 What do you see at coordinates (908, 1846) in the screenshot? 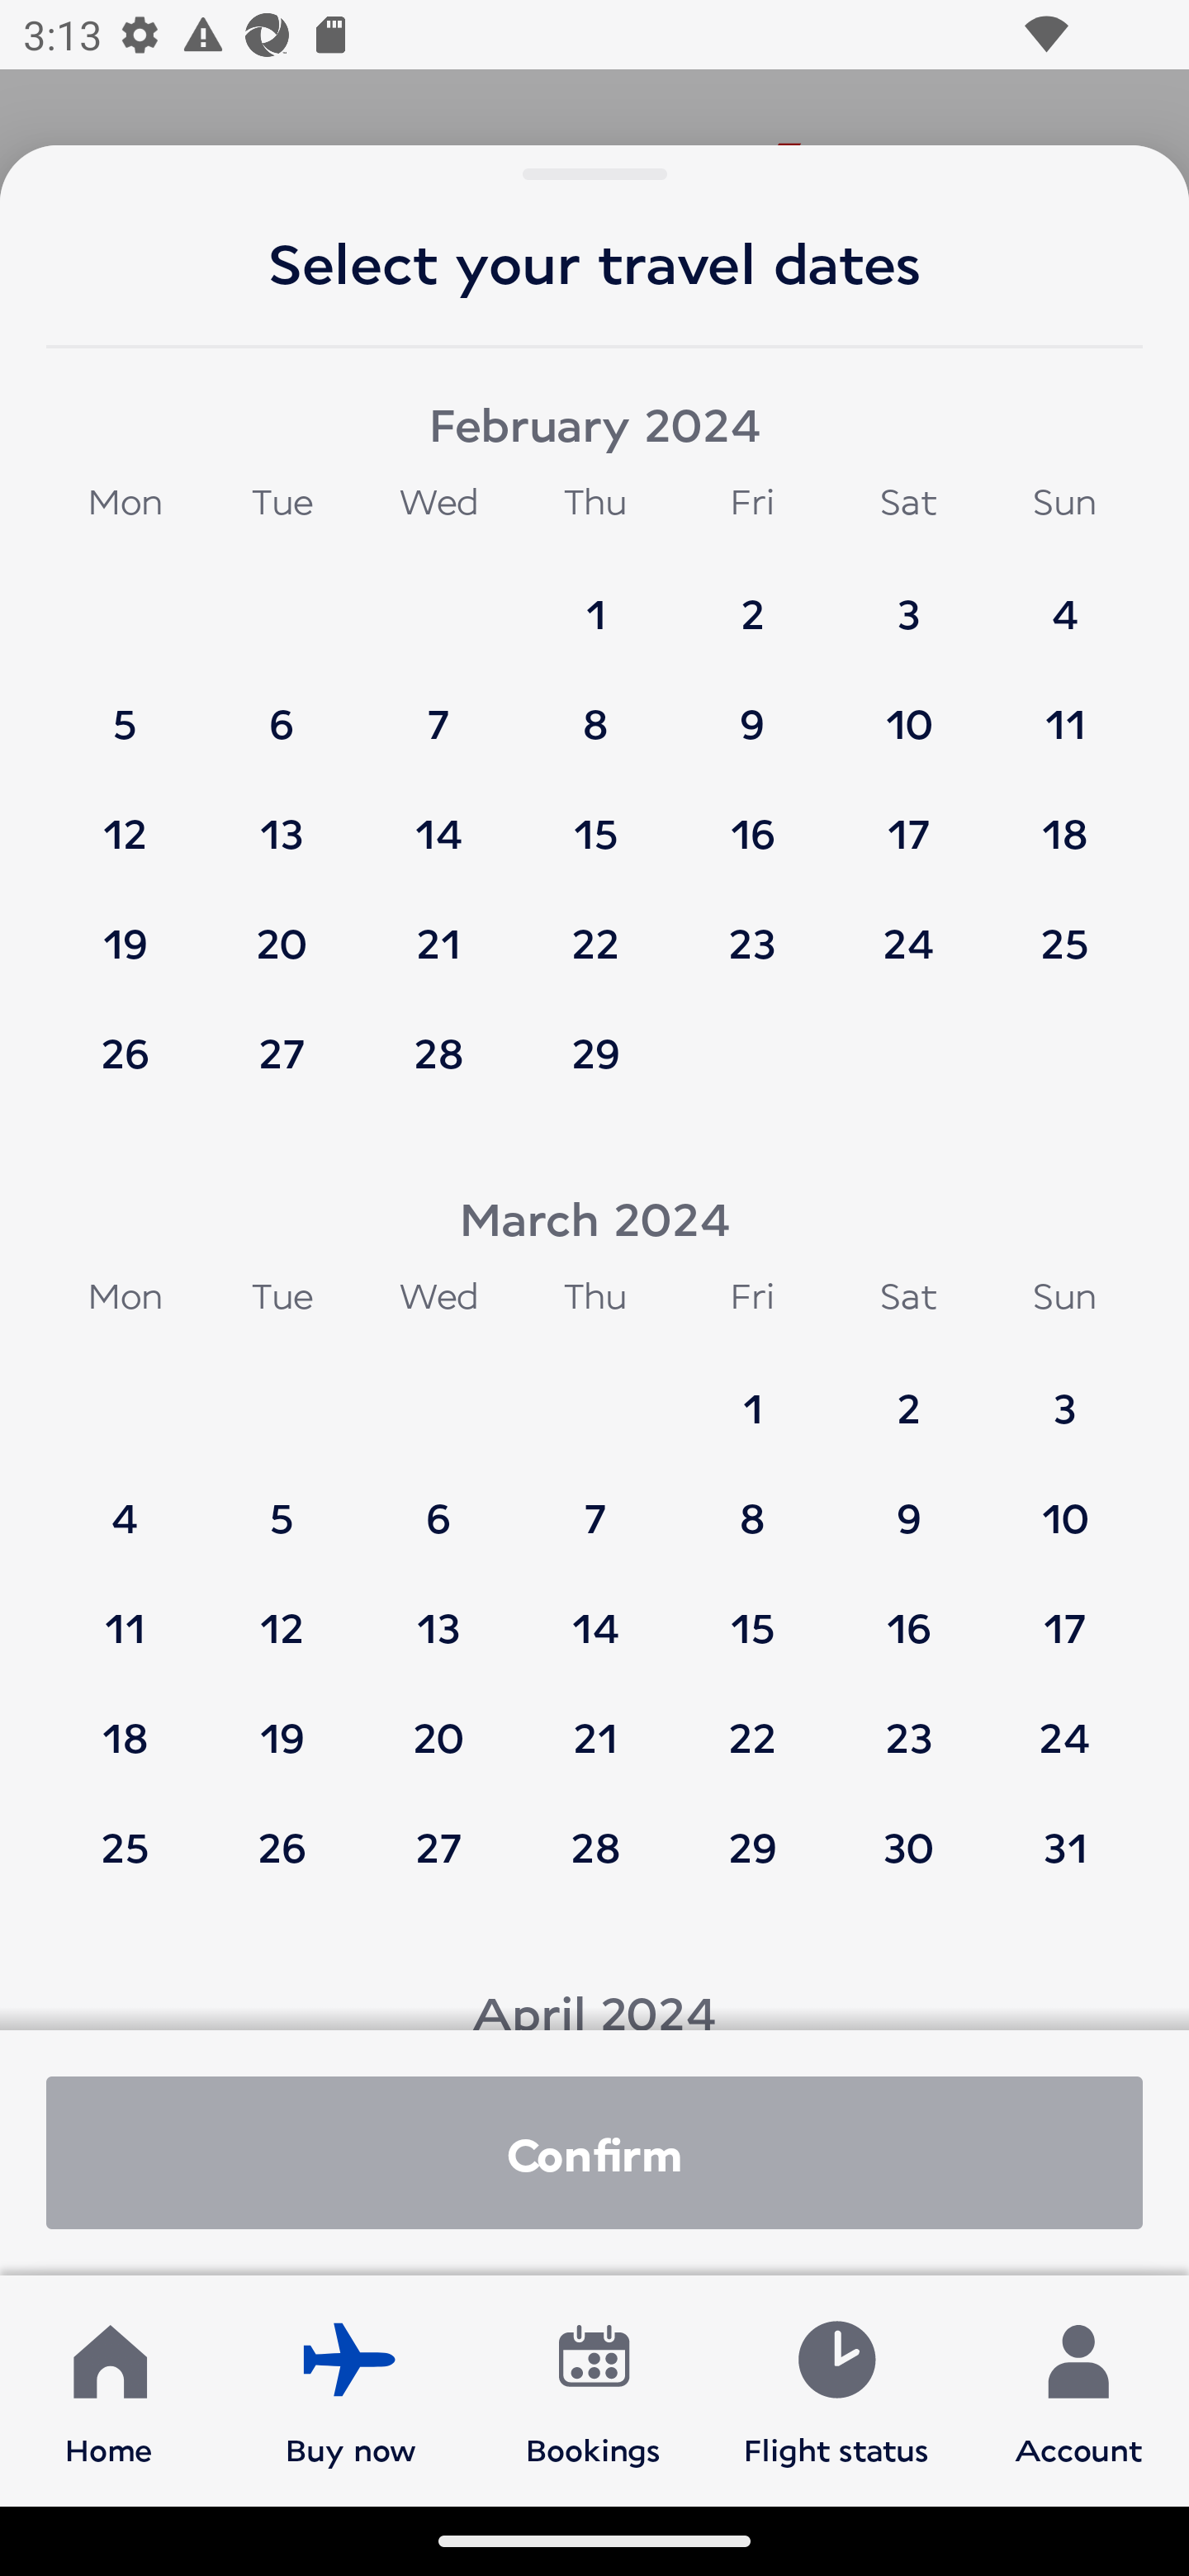
I see `30` at bounding box center [908, 1846].